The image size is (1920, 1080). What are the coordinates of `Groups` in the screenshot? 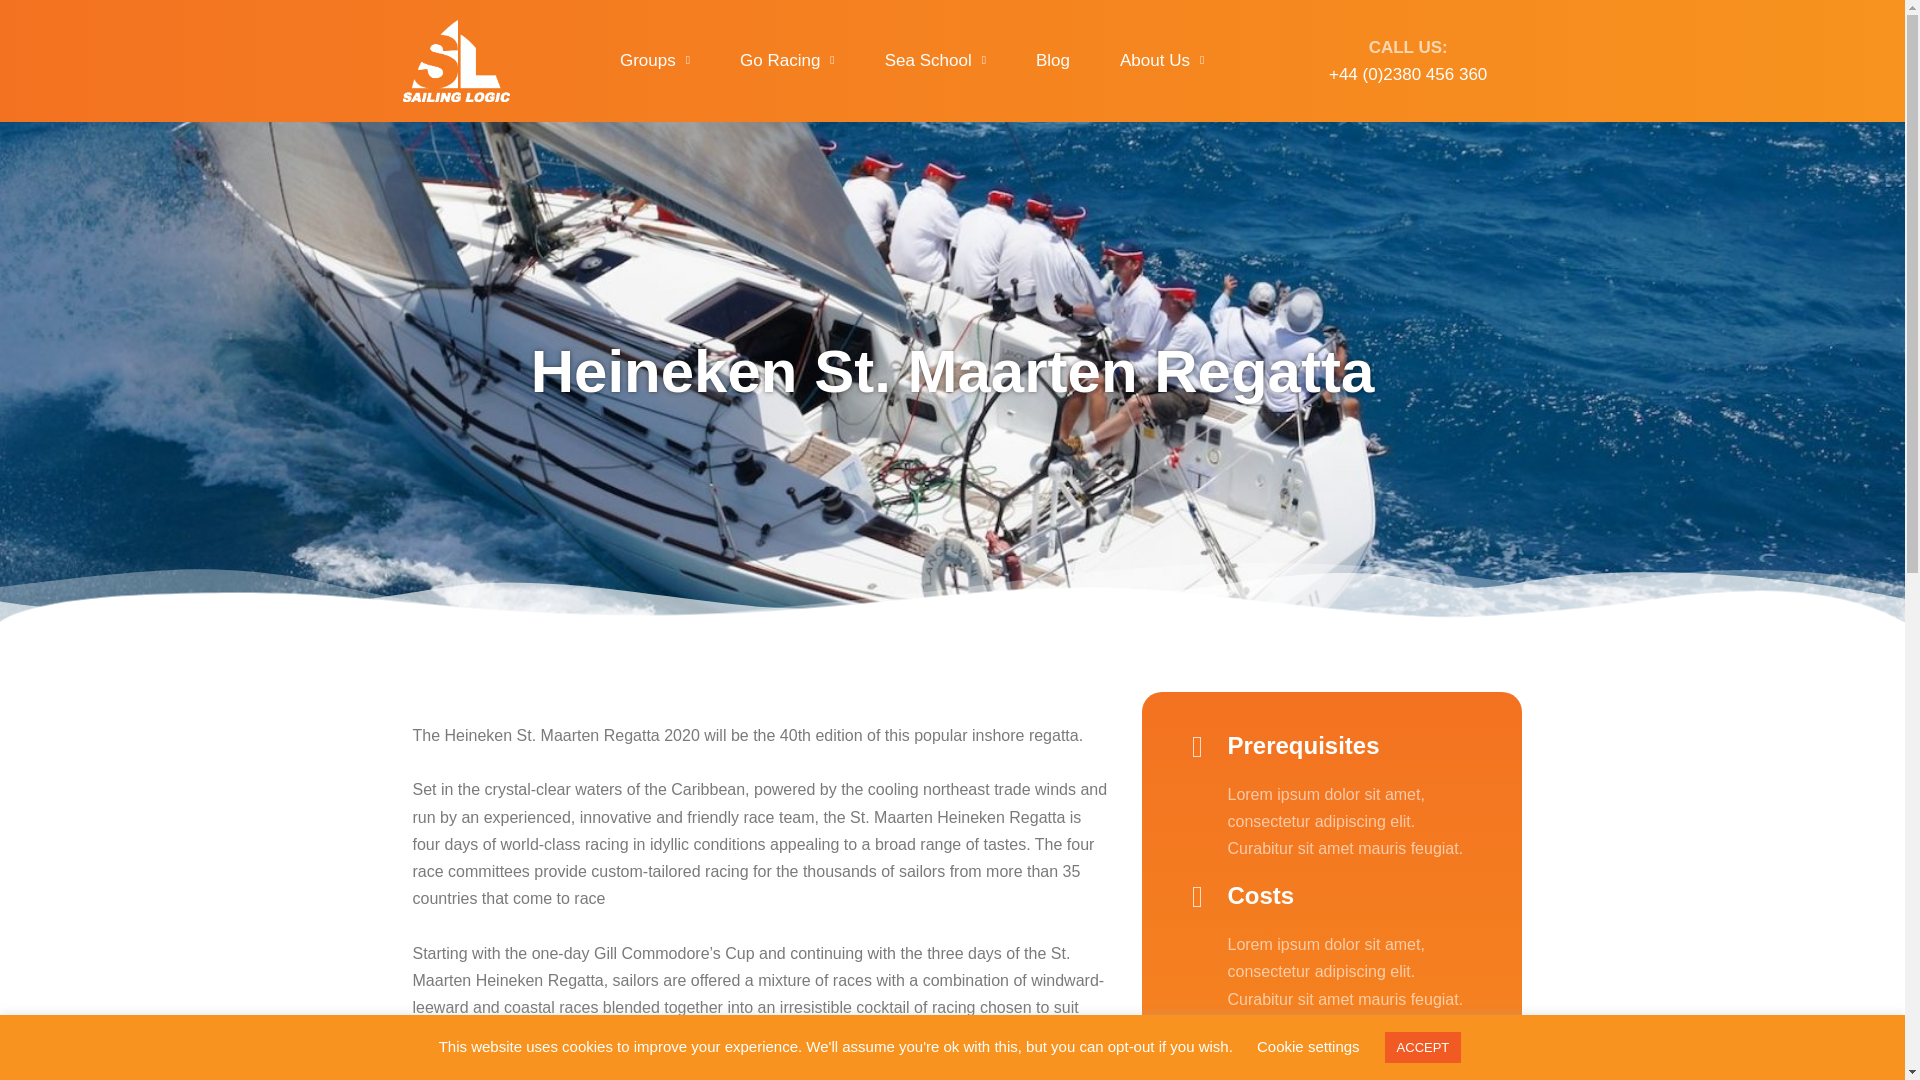 It's located at (654, 60).